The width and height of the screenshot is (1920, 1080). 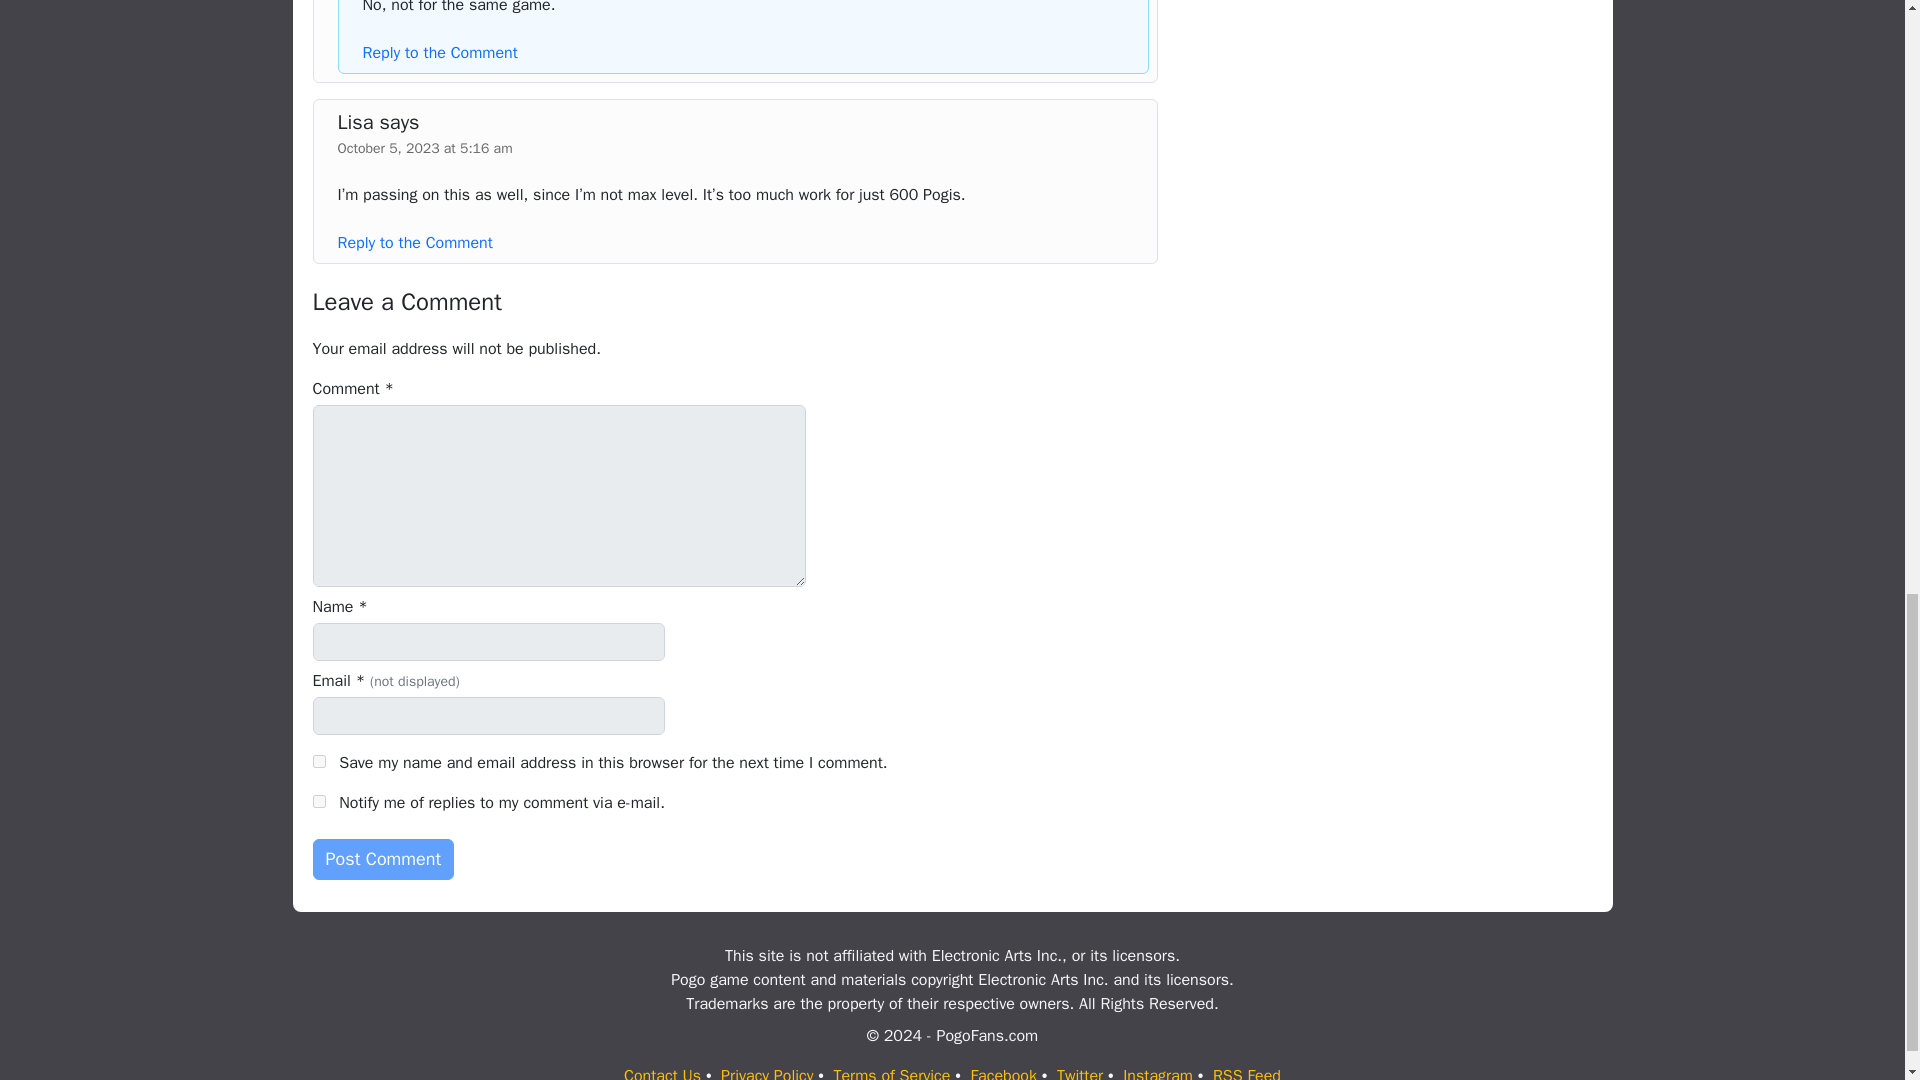 I want to click on yes, so click(x=318, y=760).